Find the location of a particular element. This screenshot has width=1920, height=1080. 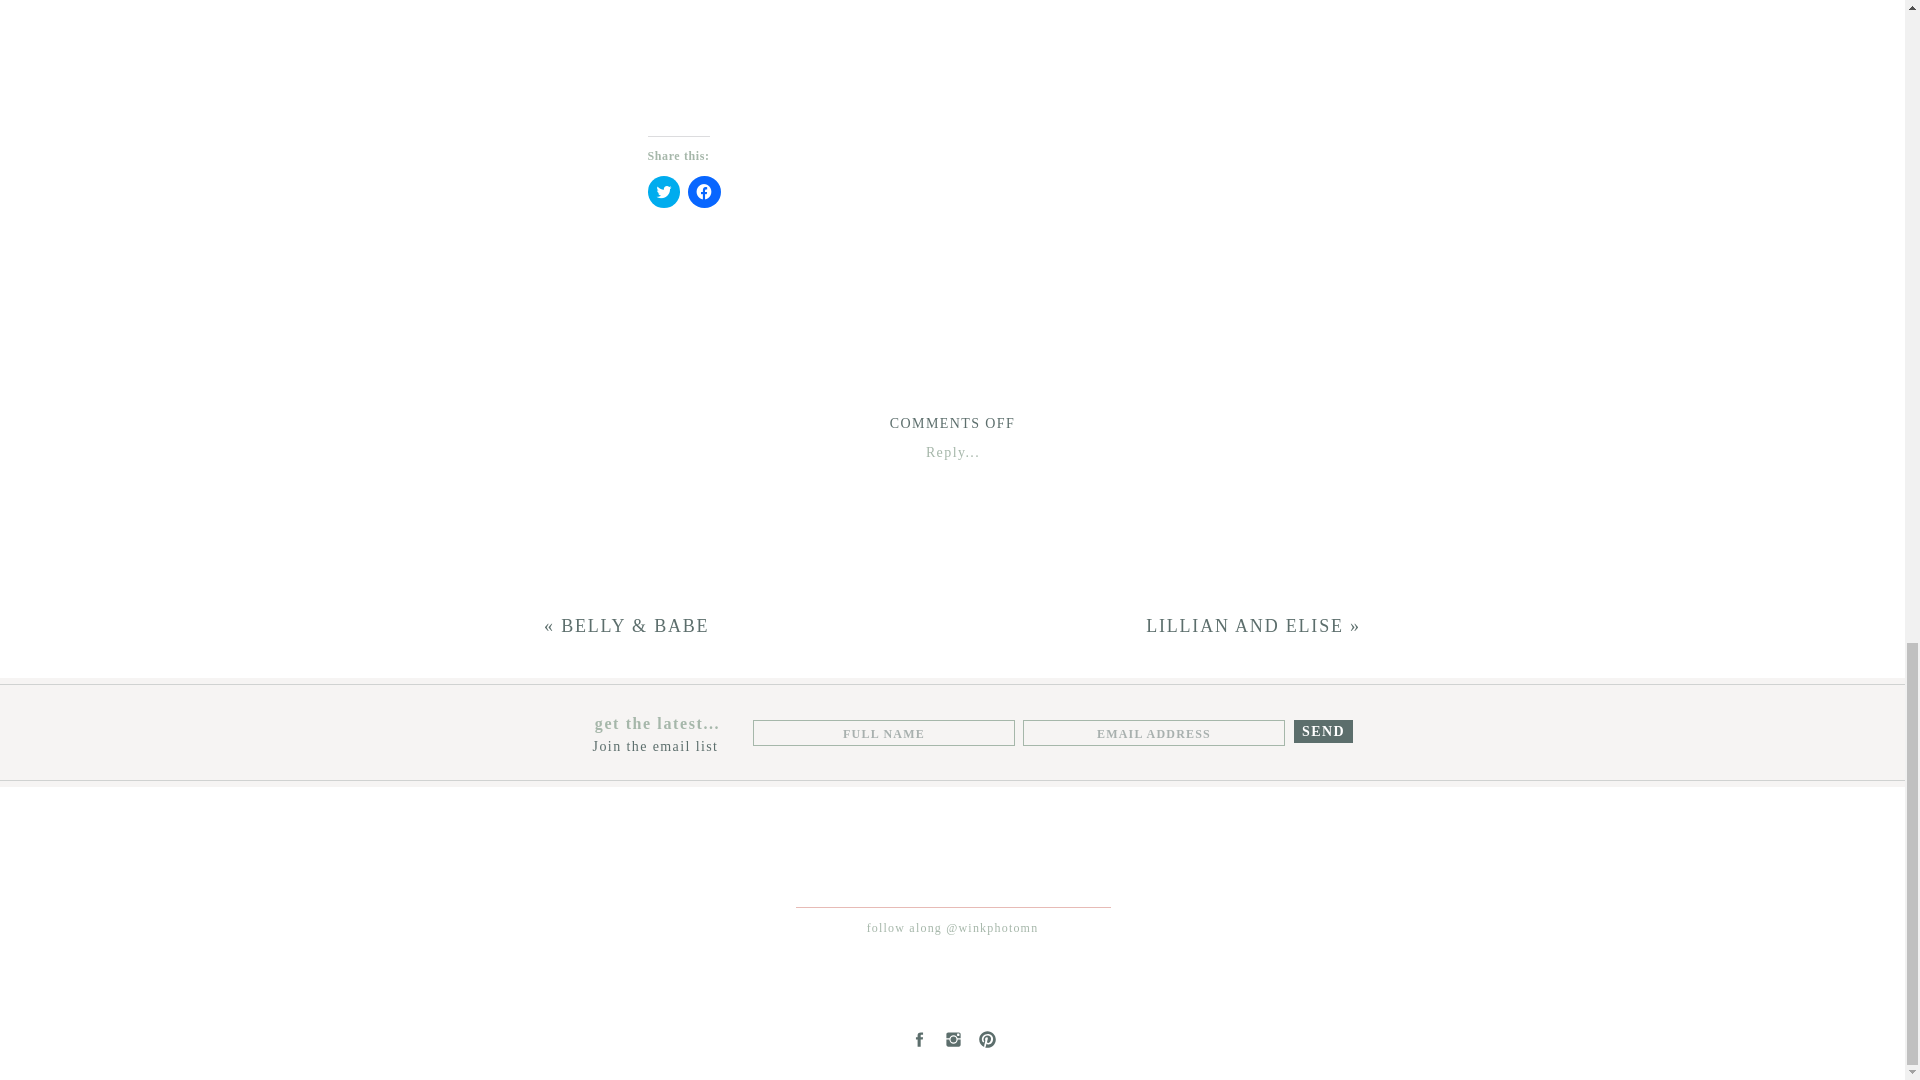

Click to share on Facebook is located at coordinates (704, 192).